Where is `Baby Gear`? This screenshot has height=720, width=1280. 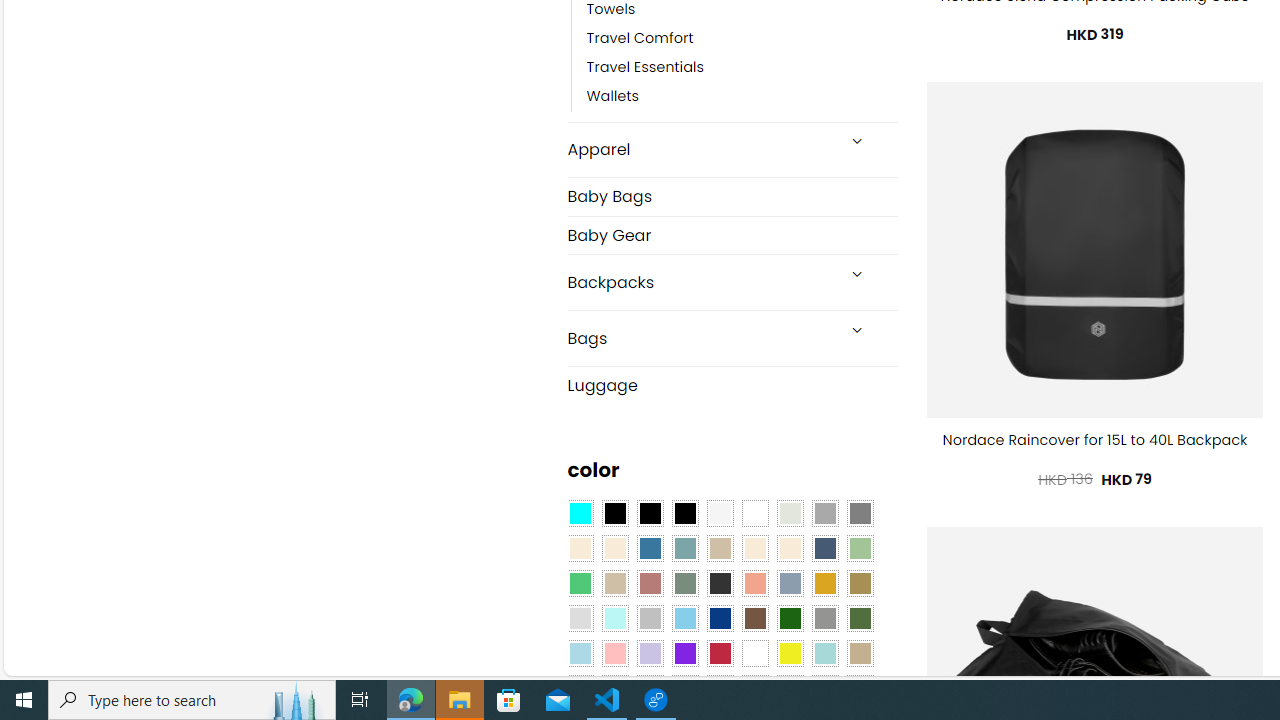 Baby Gear is located at coordinates (732, 235).